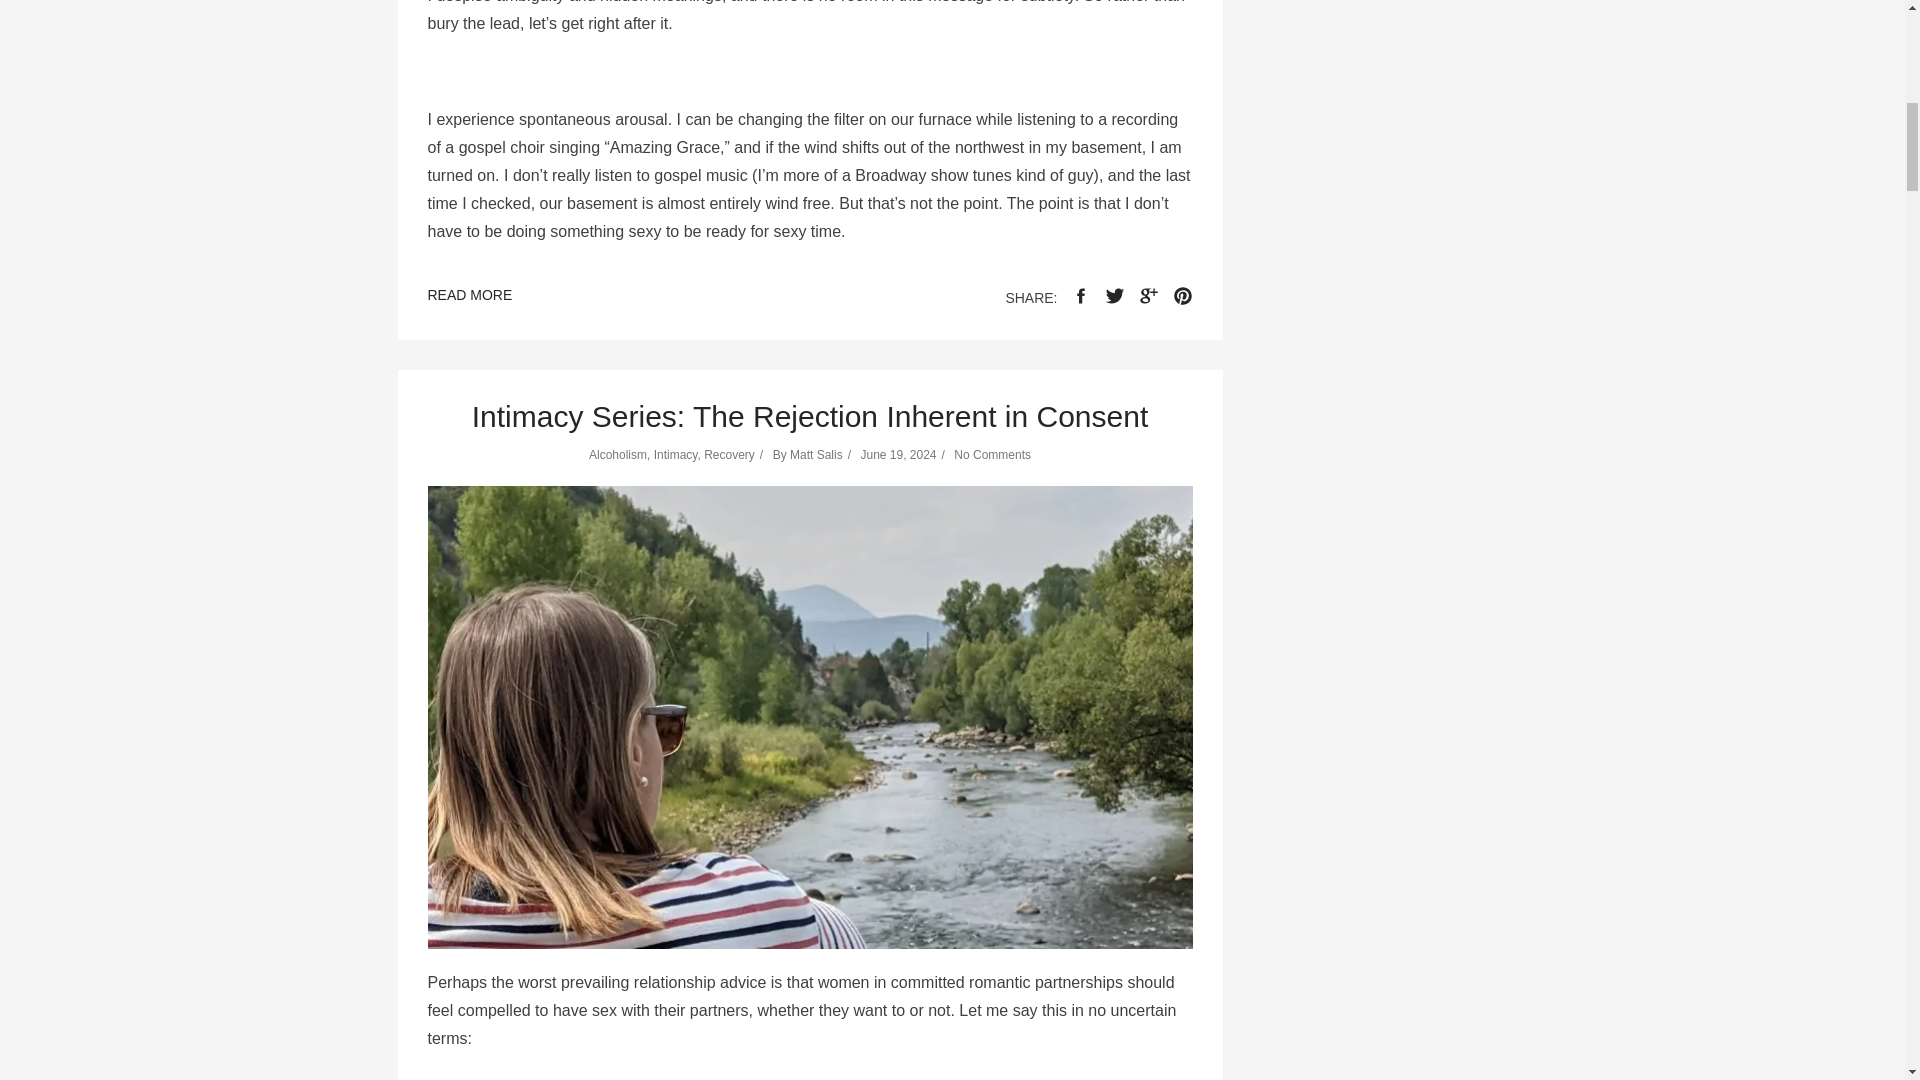 This screenshot has width=1920, height=1080. What do you see at coordinates (898, 455) in the screenshot?
I see `June 19, 2024` at bounding box center [898, 455].